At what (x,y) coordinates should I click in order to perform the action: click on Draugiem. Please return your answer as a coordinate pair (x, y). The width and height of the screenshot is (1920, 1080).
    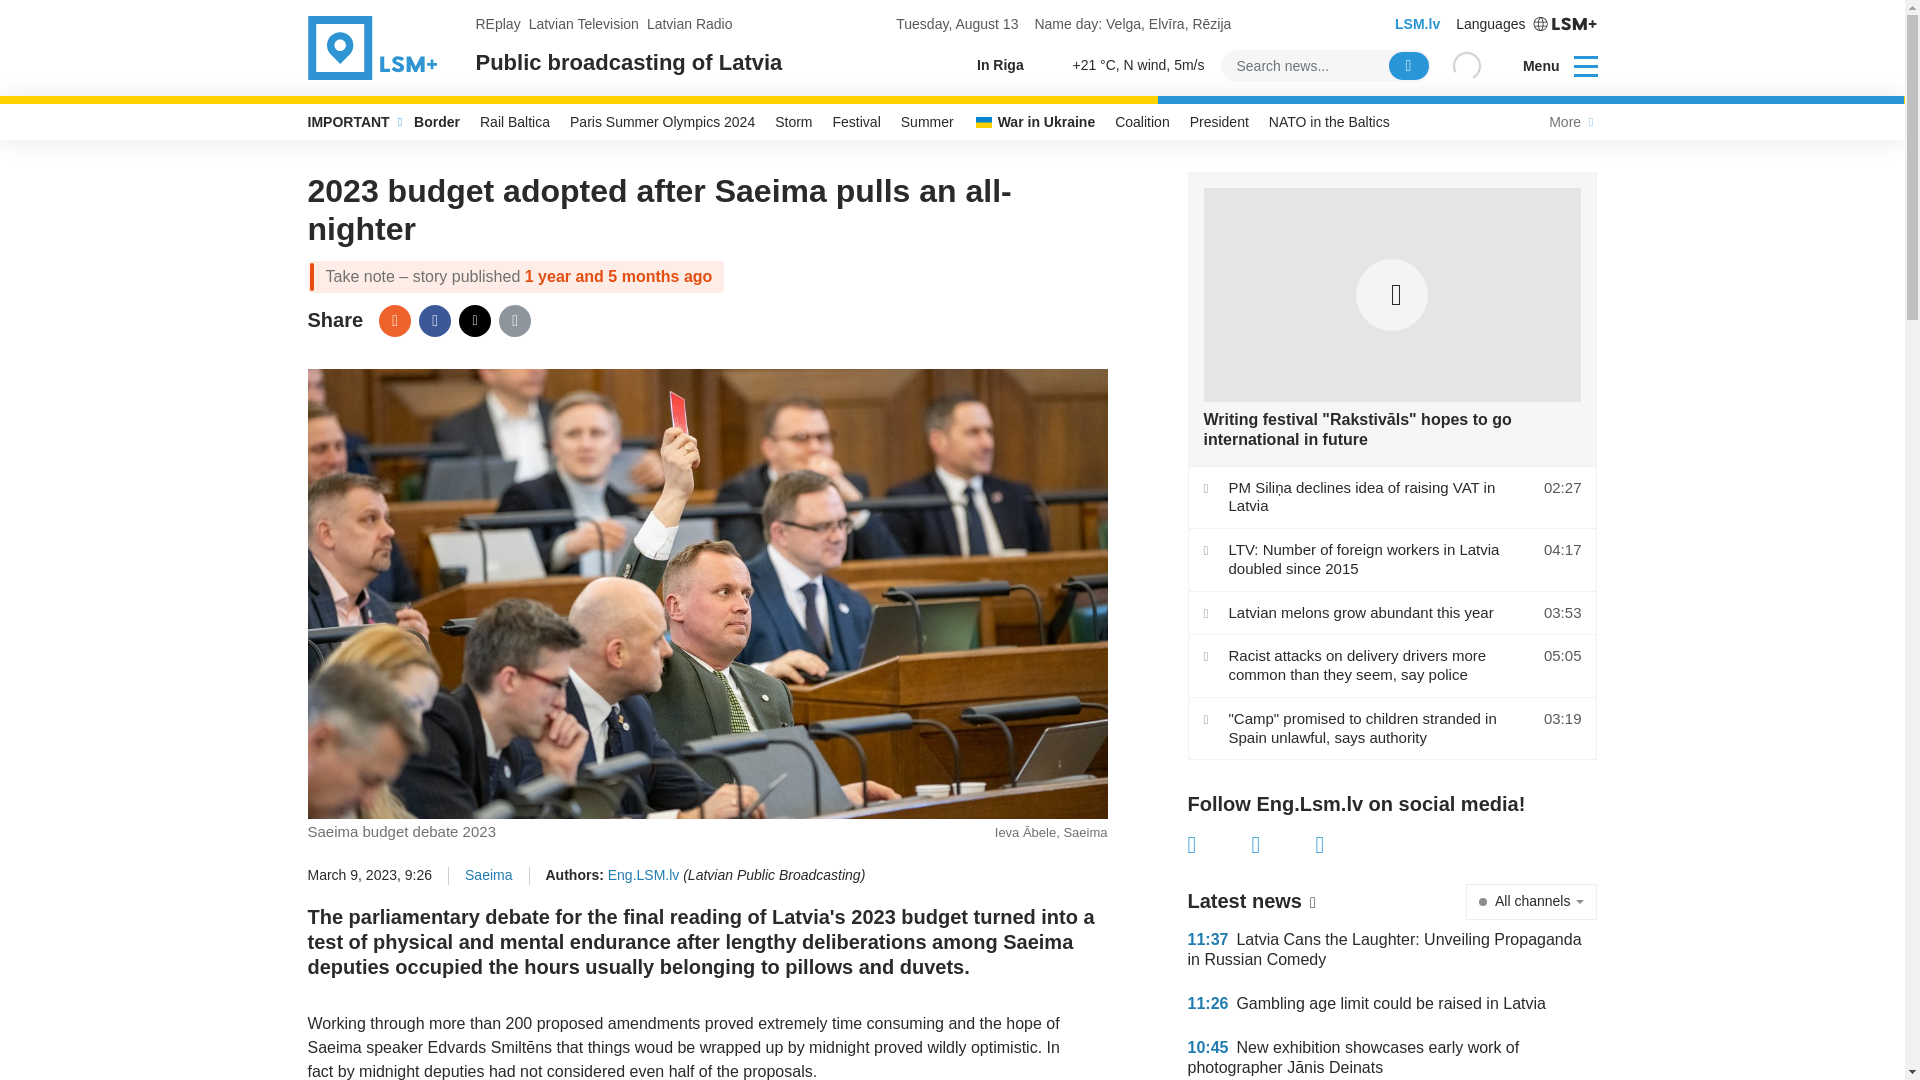
    Looking at the image, I should click on (394, 320).